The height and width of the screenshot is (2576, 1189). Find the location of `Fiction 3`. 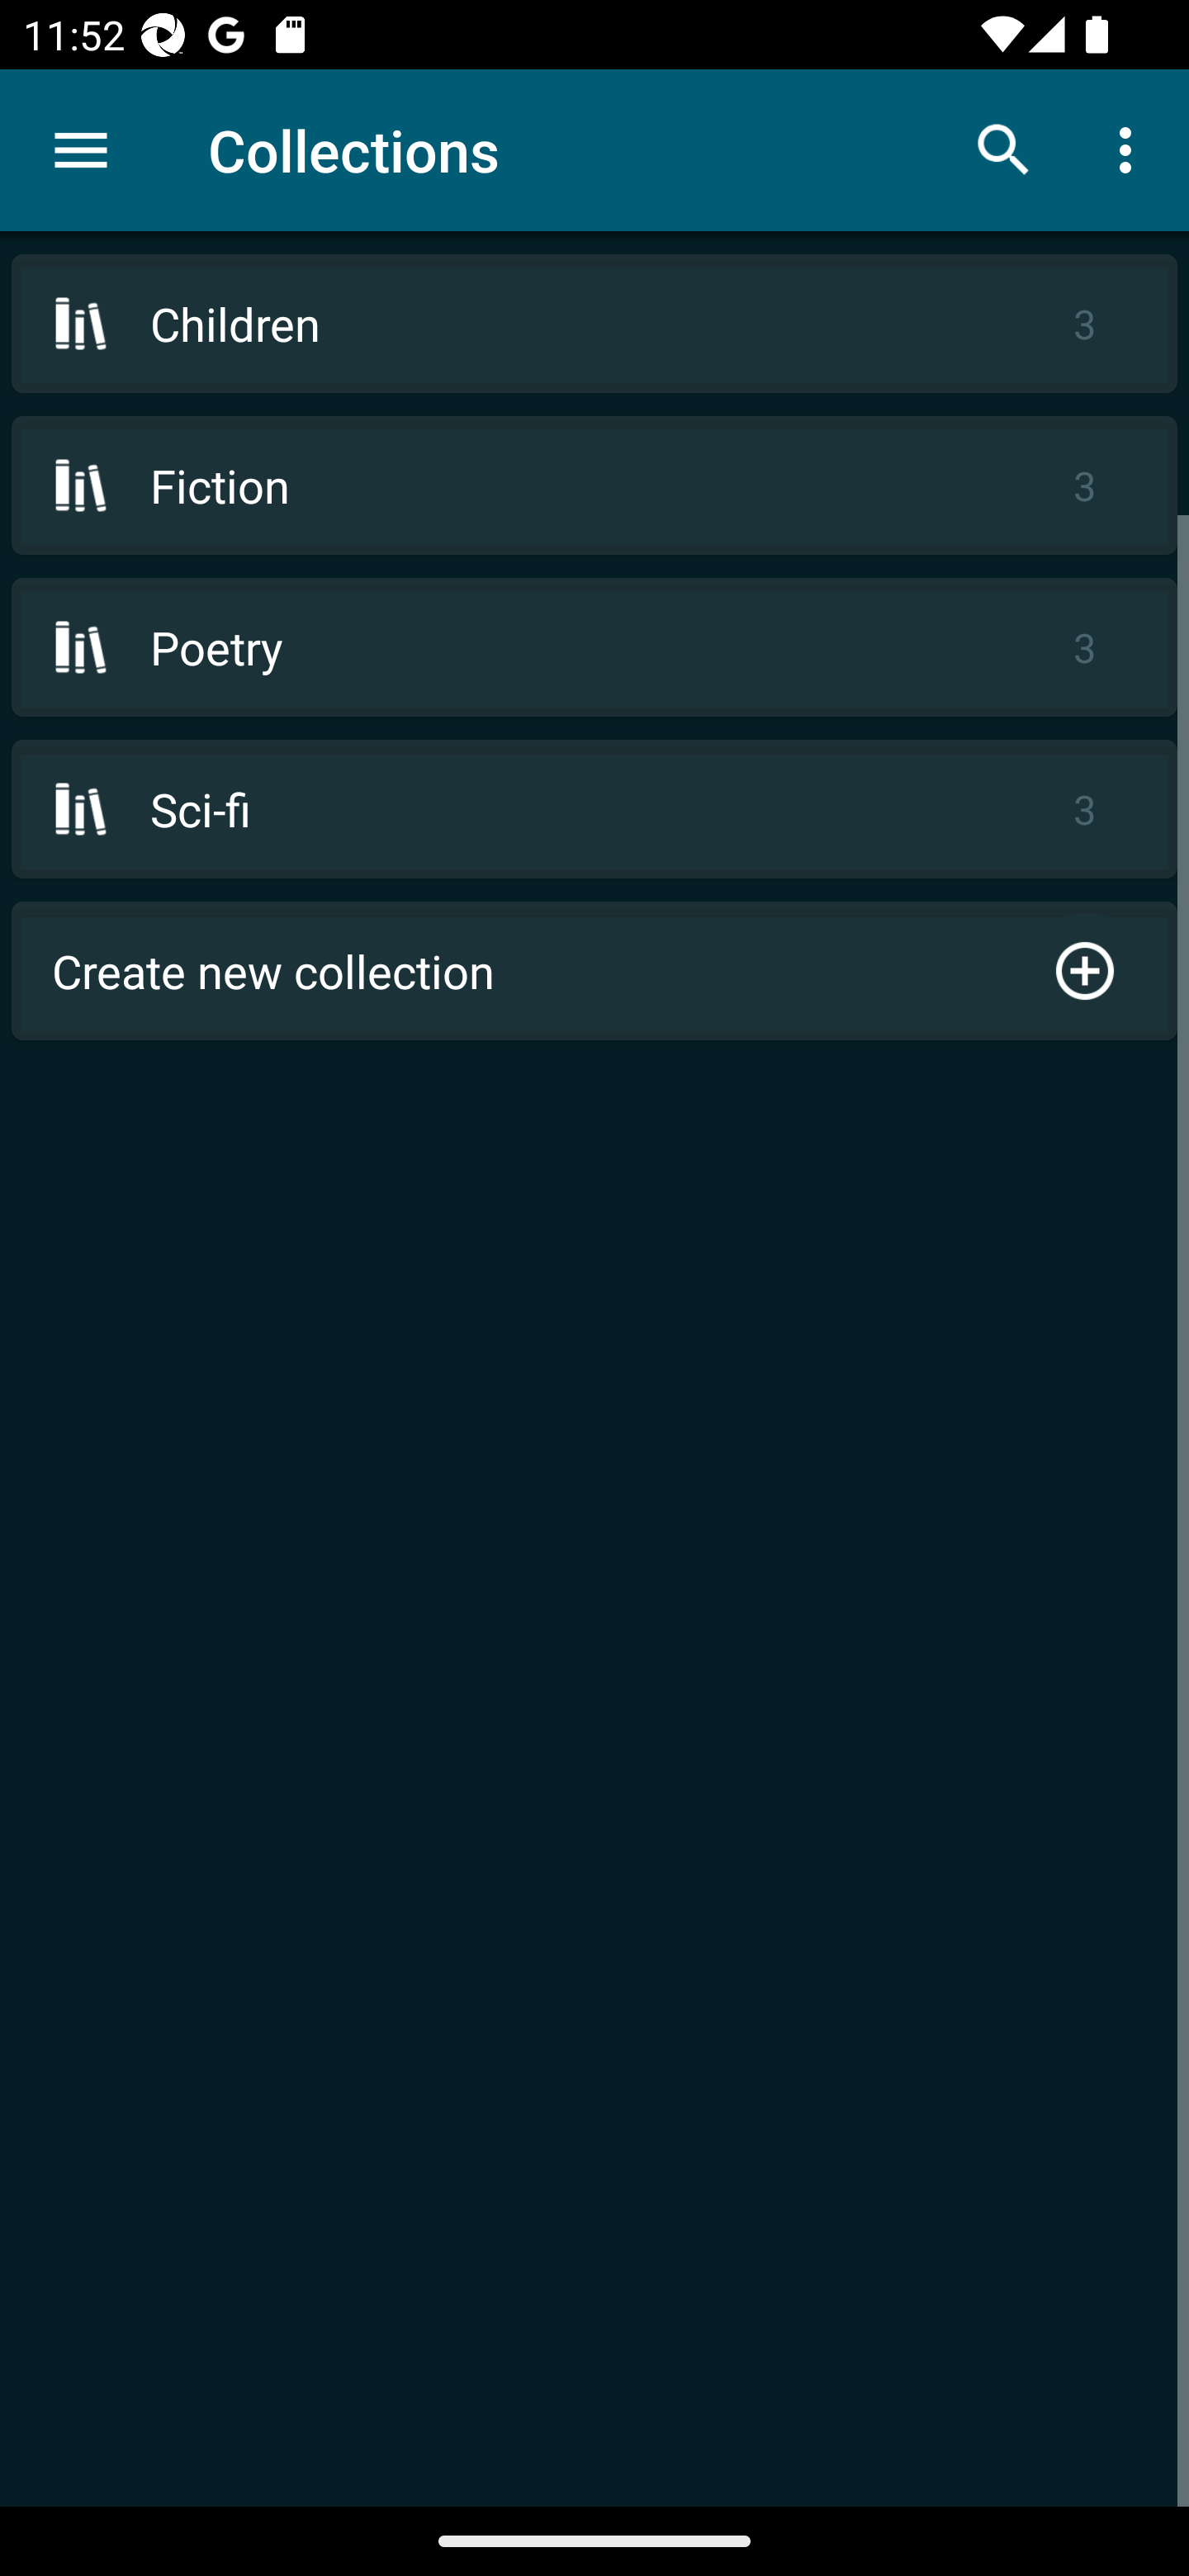

Fiction 3 is located at coordinates (594, 485).